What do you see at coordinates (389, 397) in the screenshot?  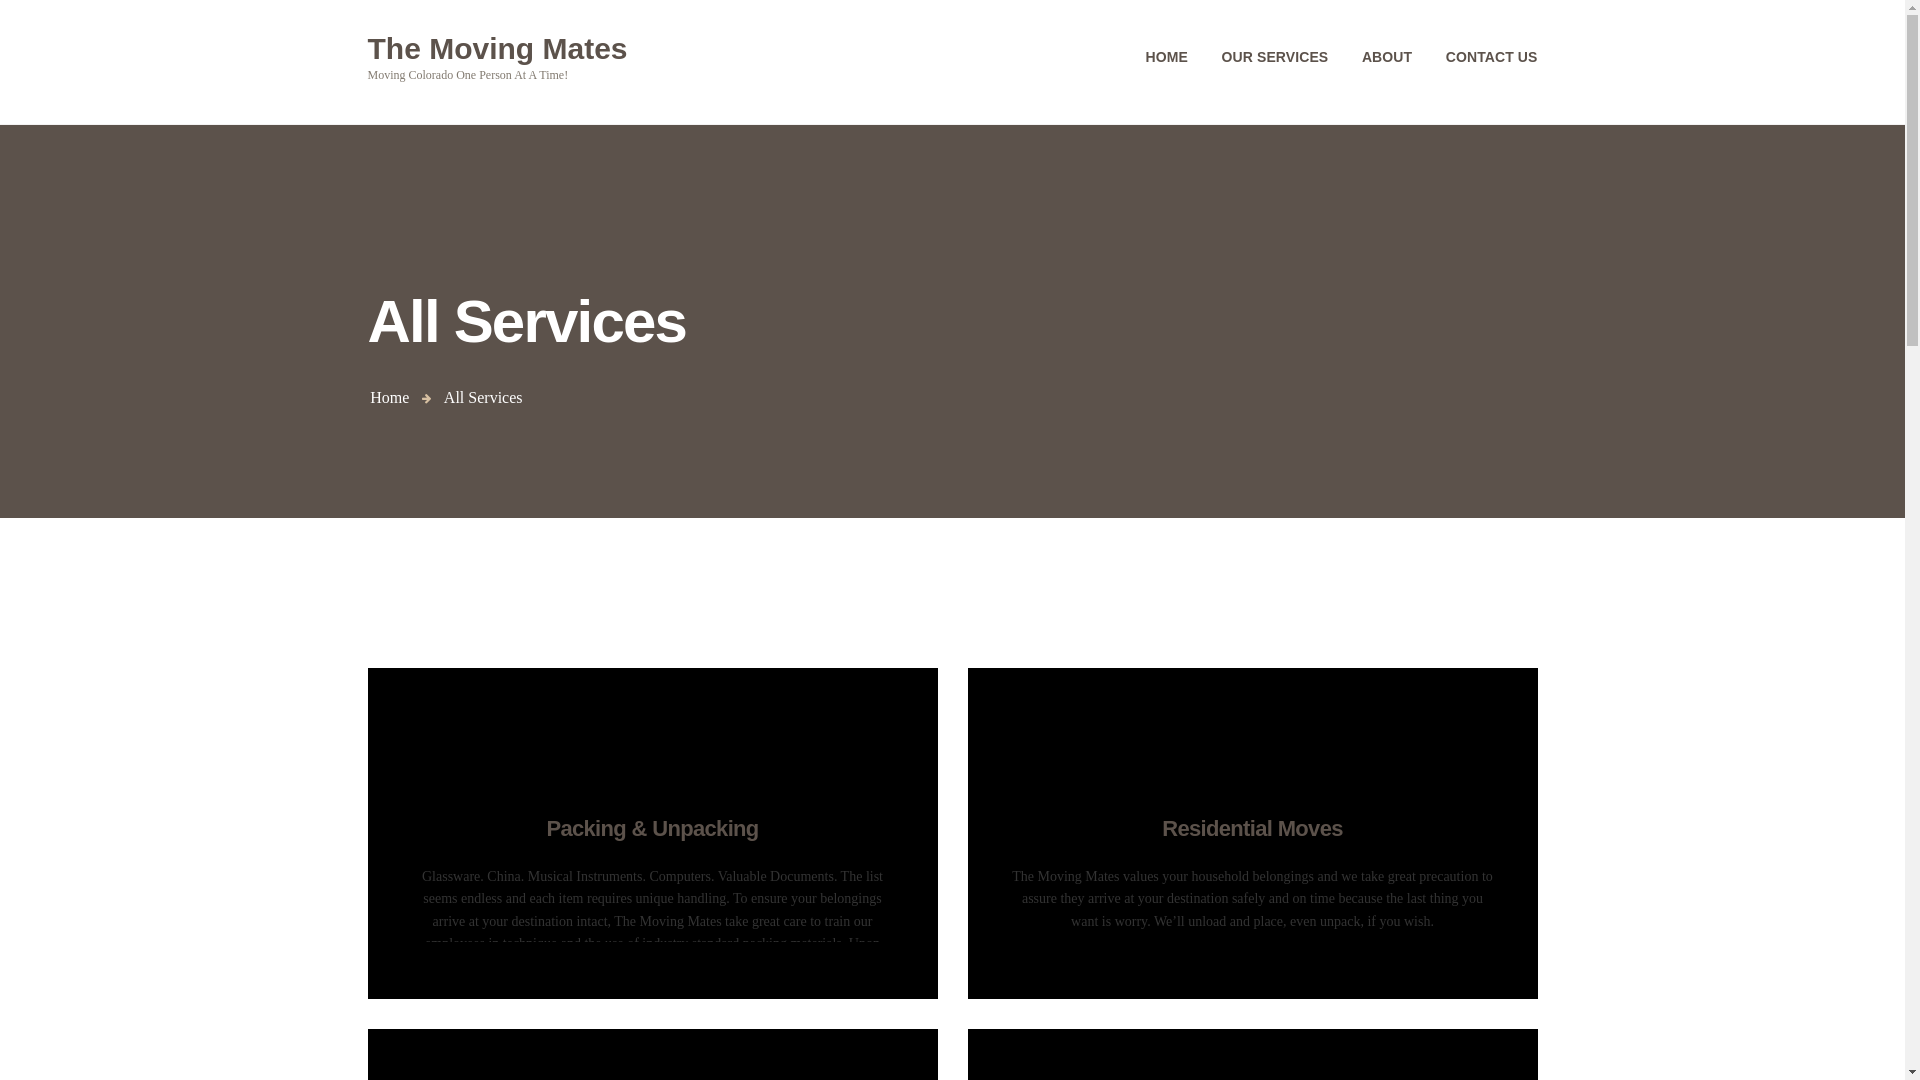 I see `Home` at bounding box center [389, 397].